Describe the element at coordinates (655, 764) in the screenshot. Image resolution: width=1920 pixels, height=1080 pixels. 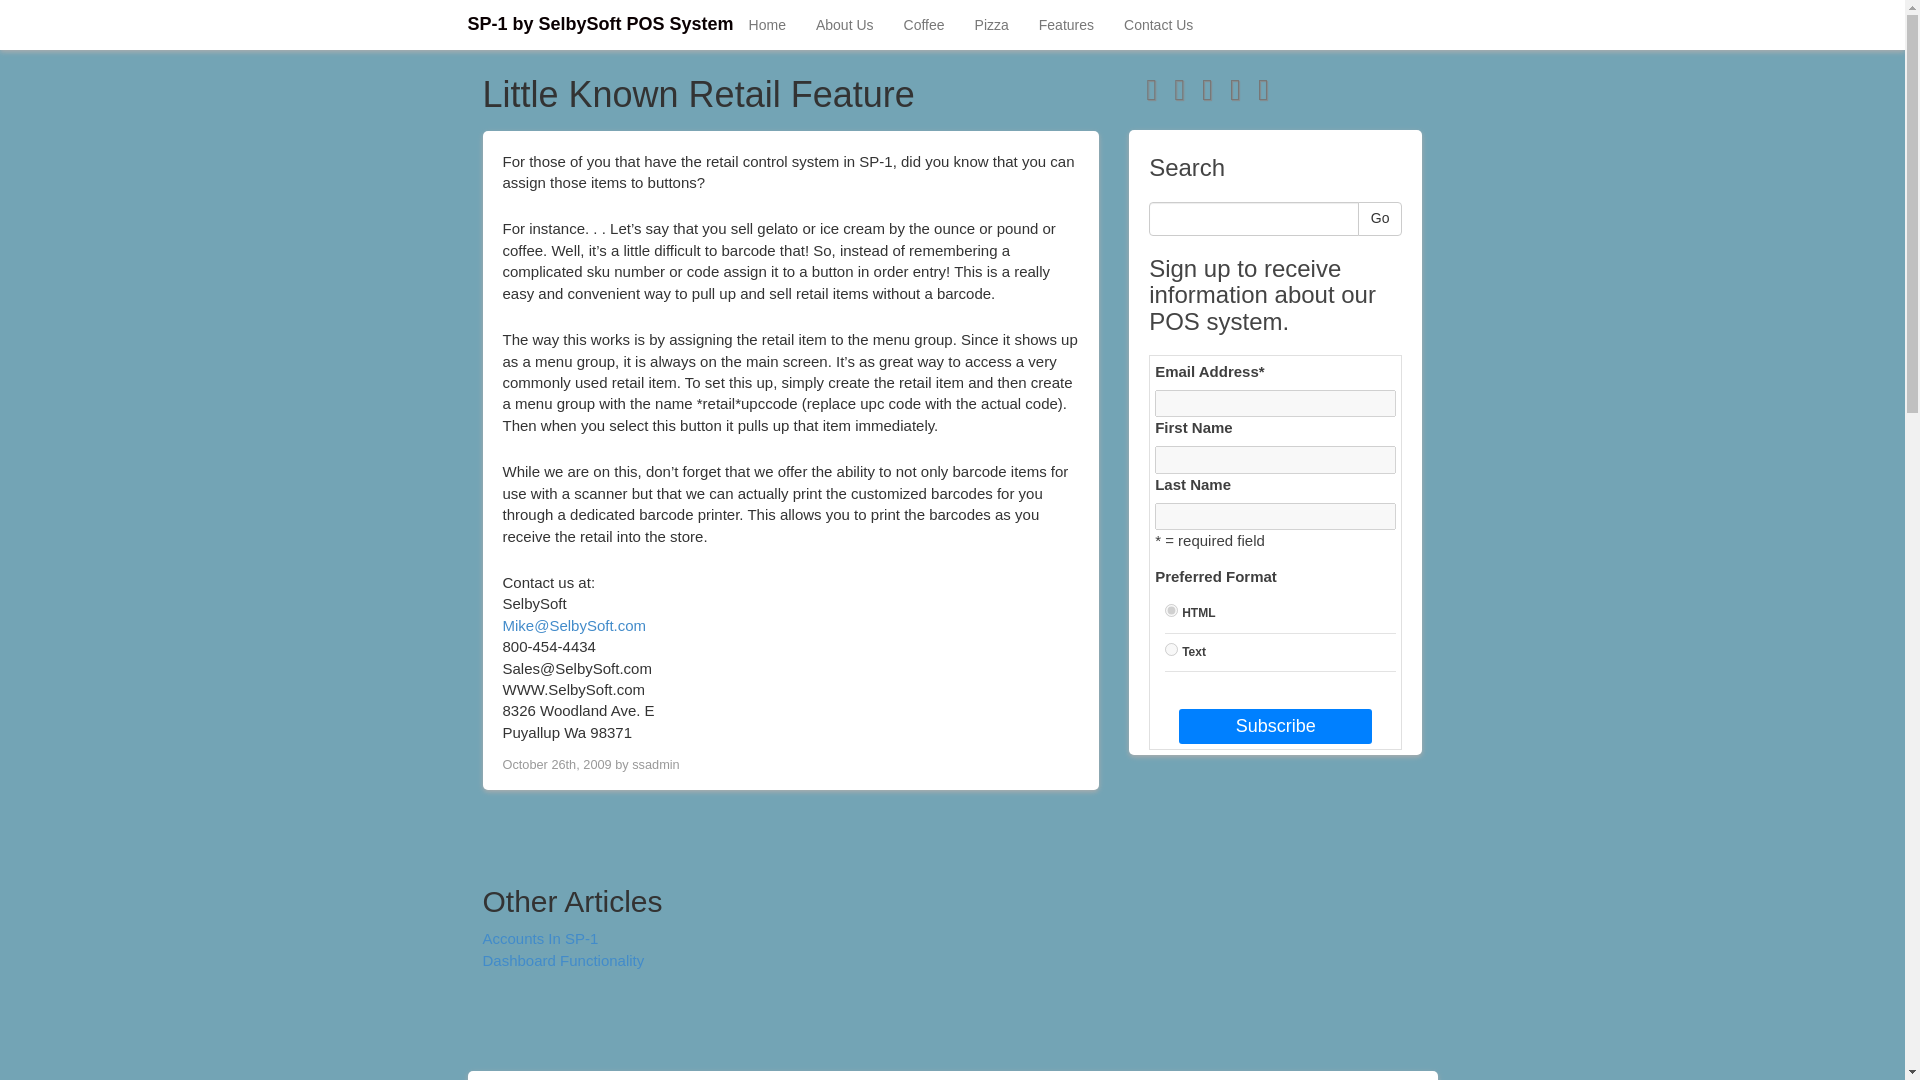
I see `Posts by ssadmin` at that location.